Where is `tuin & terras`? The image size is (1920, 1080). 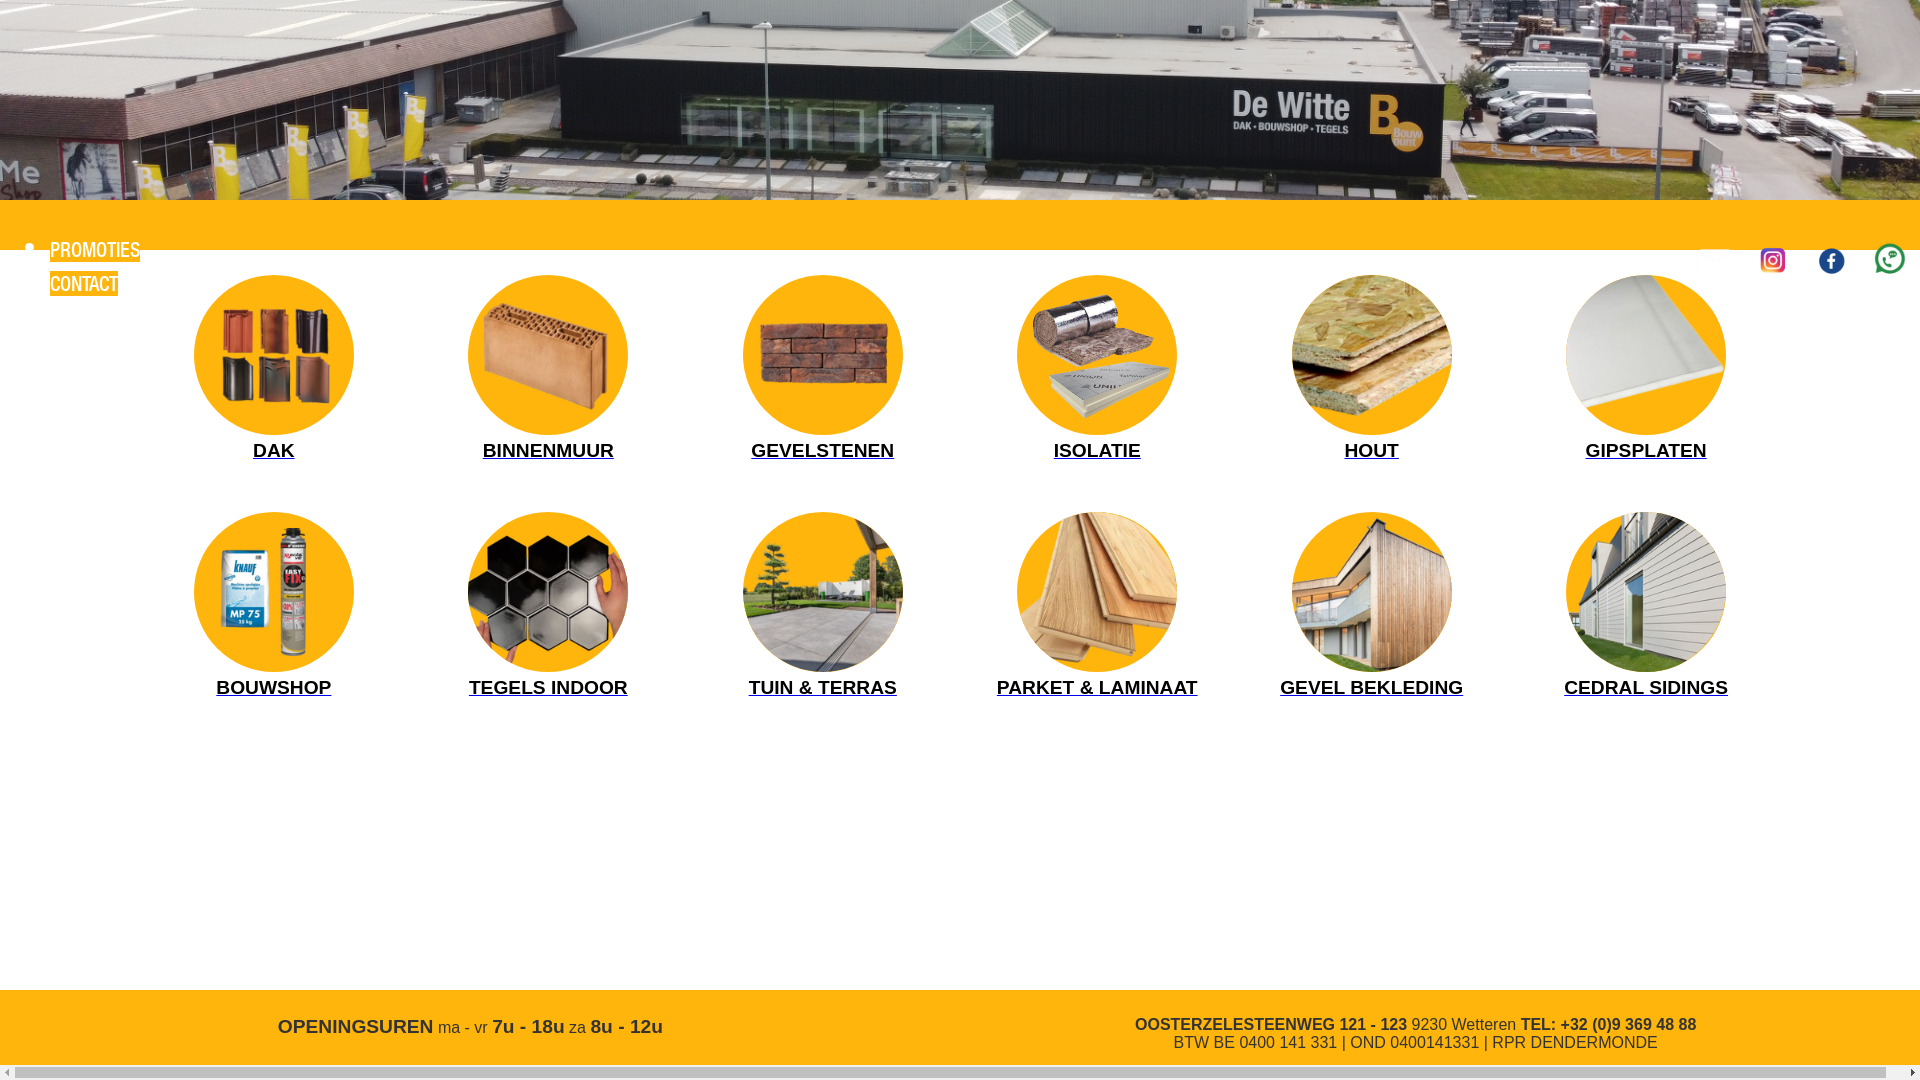 tuin & terras is located at coordinates (823, 592).